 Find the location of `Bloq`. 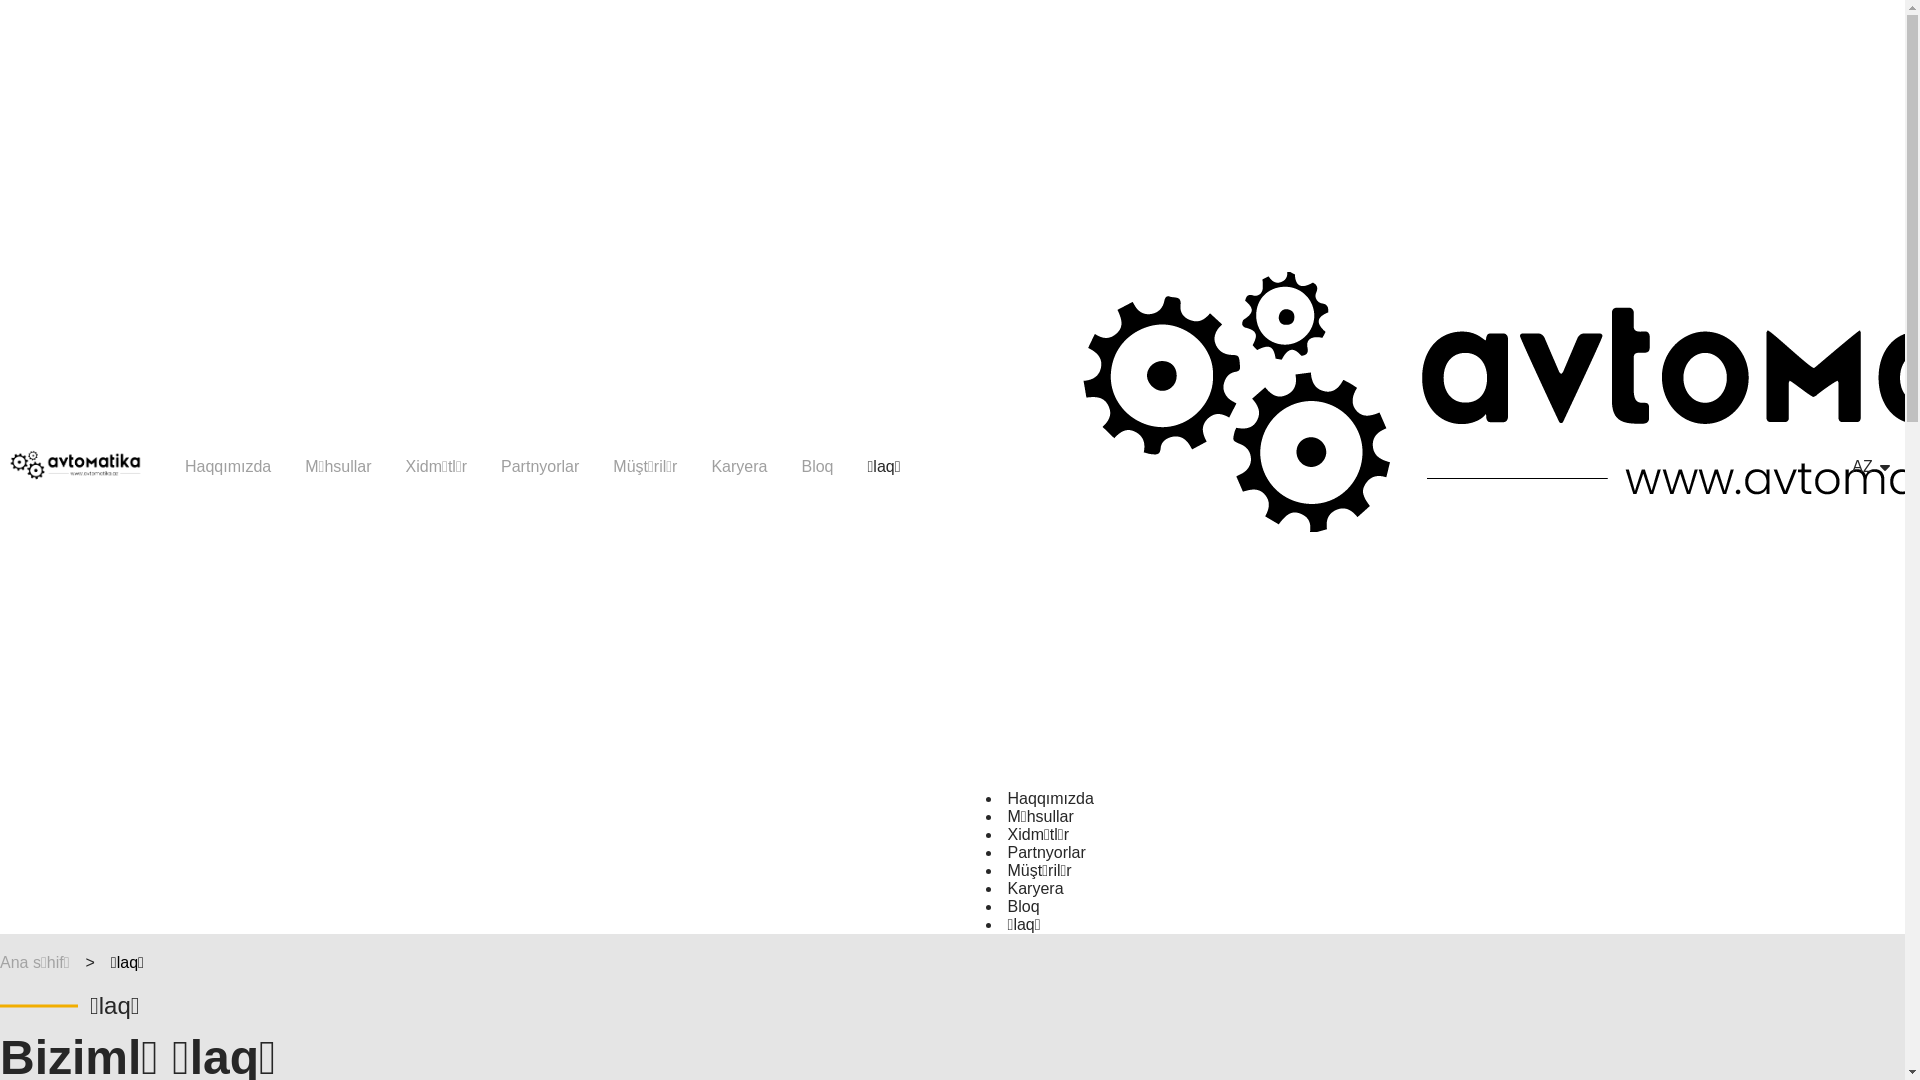

Bloq is located at coordinates (1024, 906).